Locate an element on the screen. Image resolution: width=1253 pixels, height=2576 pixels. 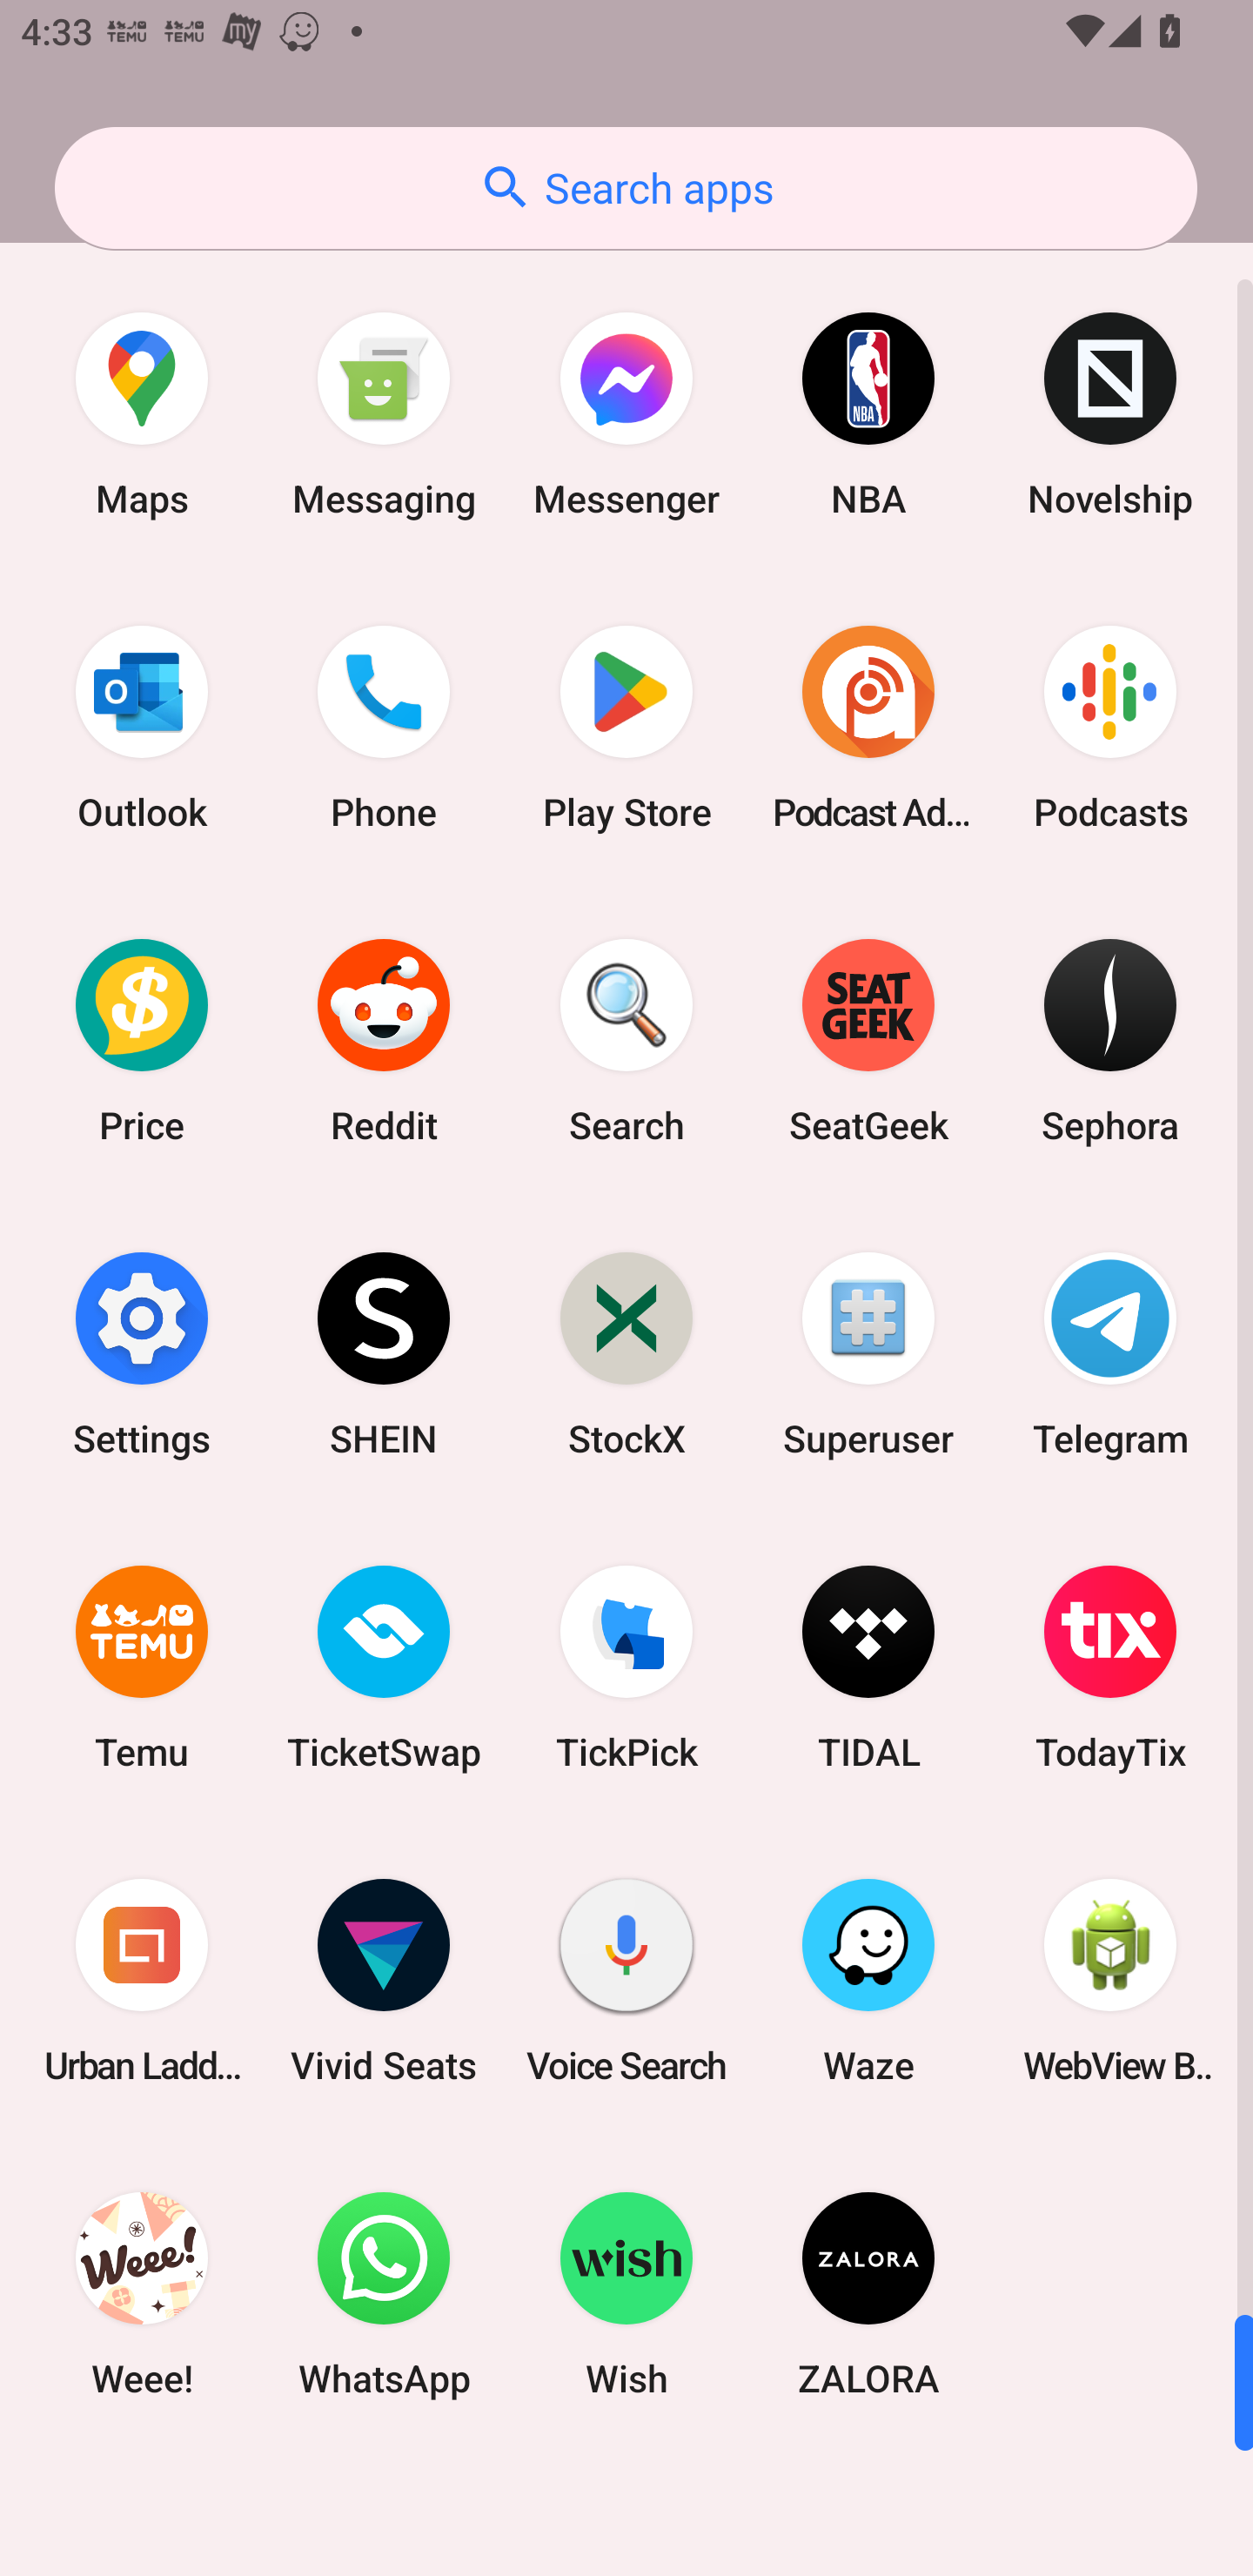
Temu is located at coordinates (142, 1666).